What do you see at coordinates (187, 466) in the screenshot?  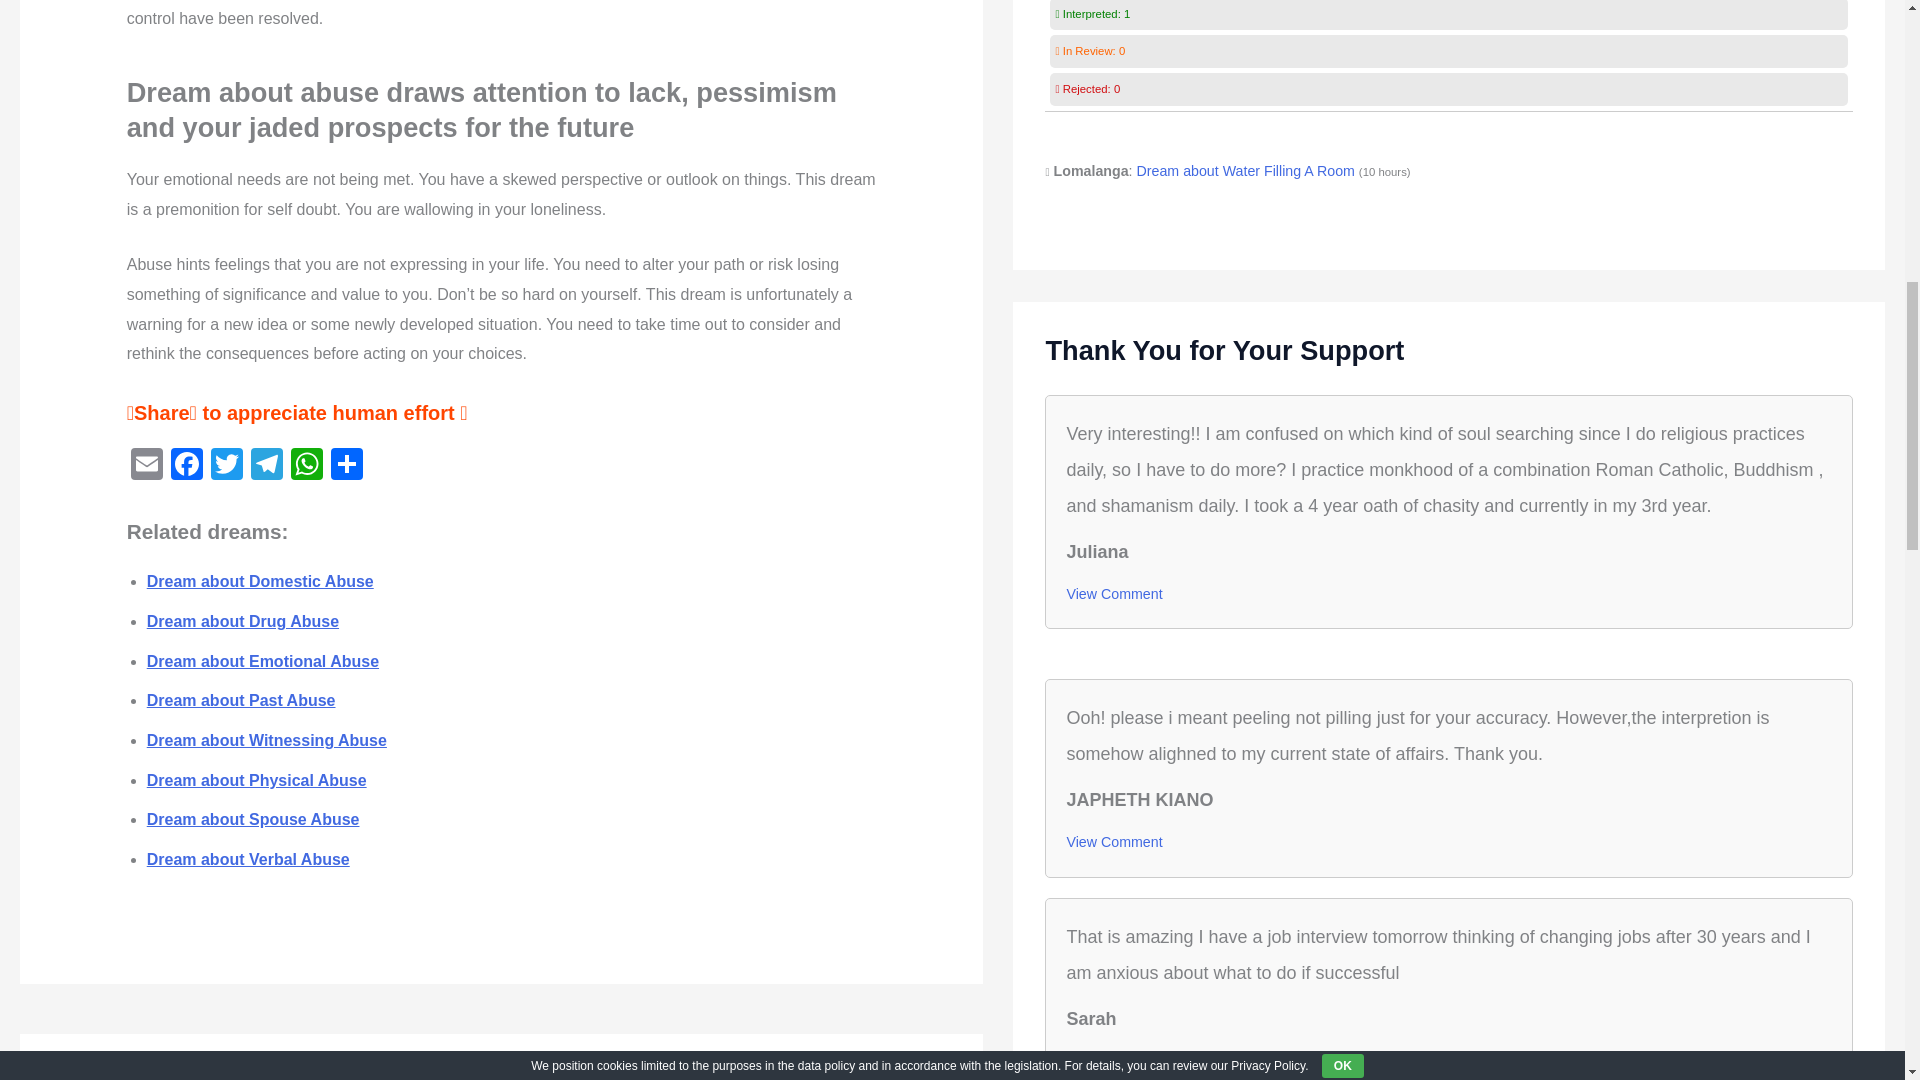 I see `Facebook` at bounding box center [187, 466].